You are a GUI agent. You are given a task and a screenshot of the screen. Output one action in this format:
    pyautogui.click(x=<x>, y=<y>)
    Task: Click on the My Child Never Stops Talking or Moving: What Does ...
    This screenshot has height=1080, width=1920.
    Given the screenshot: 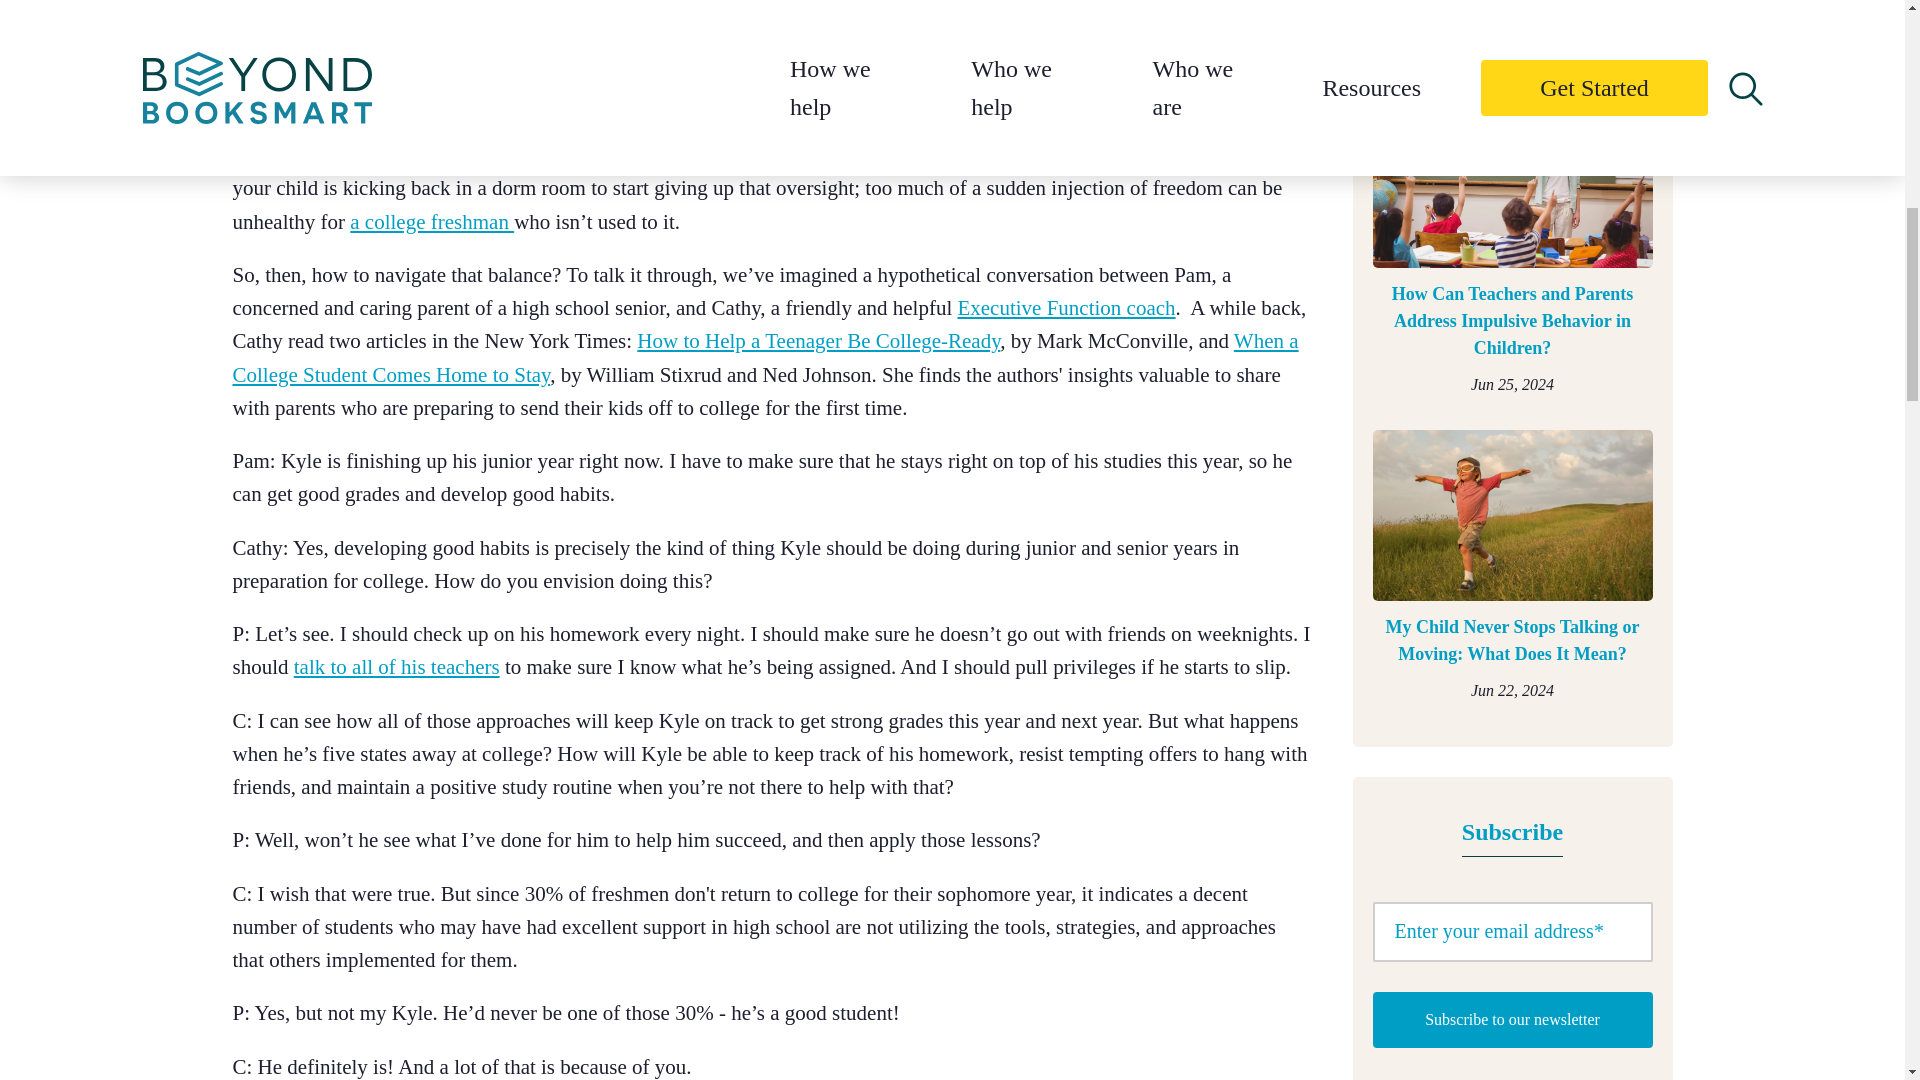 What is the action you would take?
    pyautogui.click(x=1512, y=641)
    